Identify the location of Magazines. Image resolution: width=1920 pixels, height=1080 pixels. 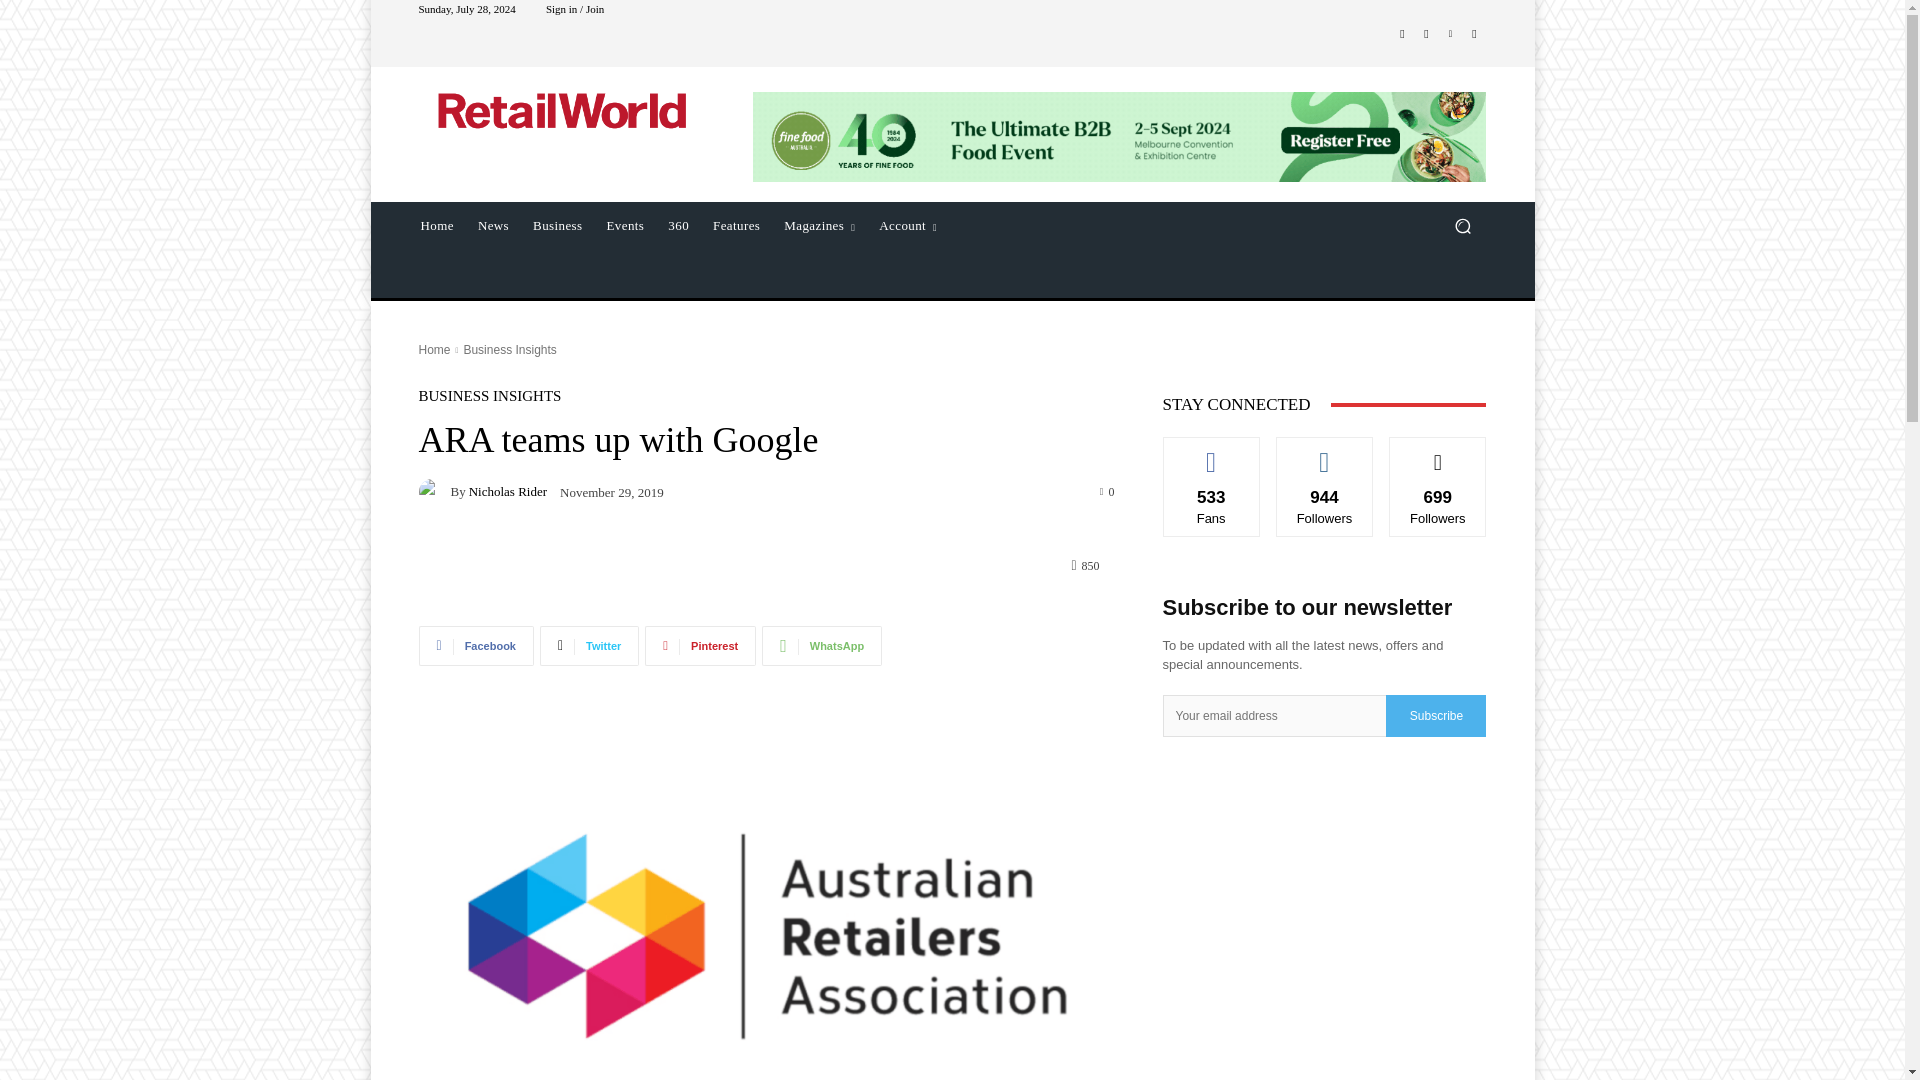
(819, 225).